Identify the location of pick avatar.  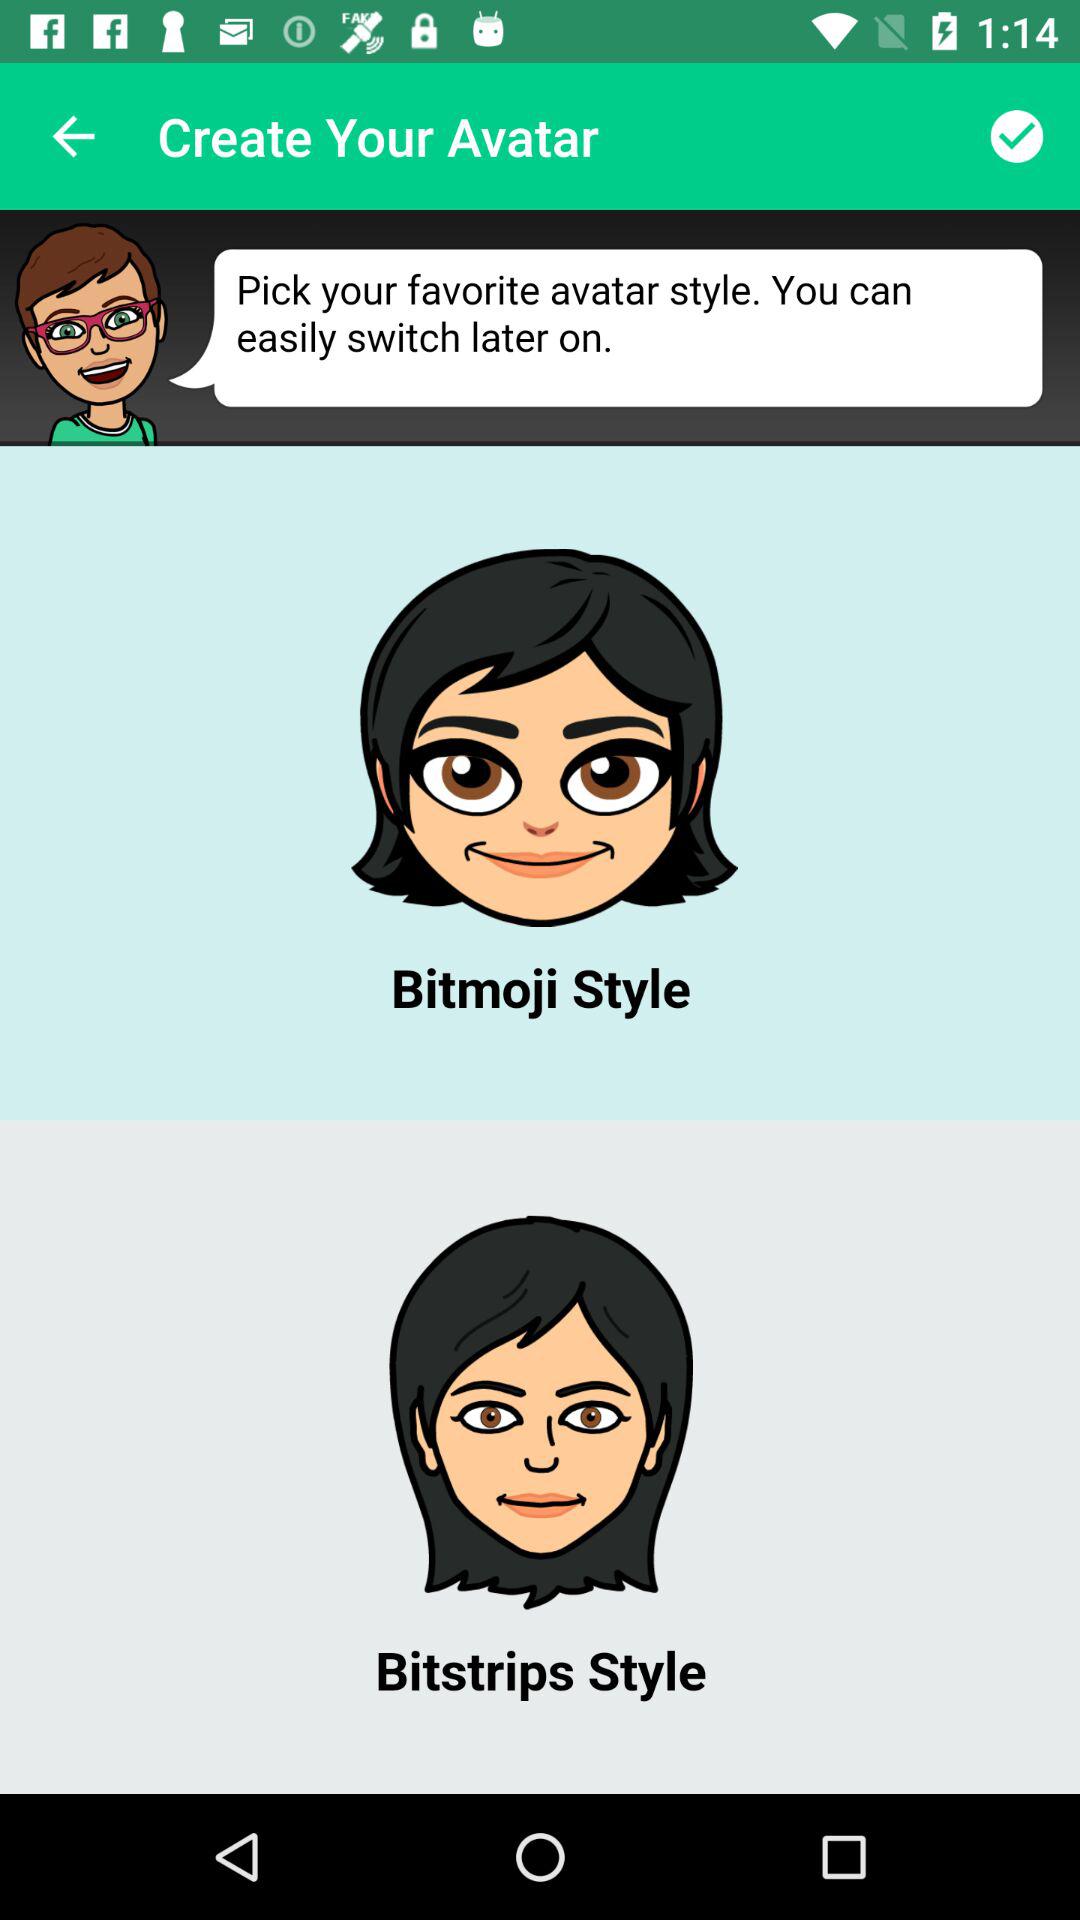
(540, 1002).